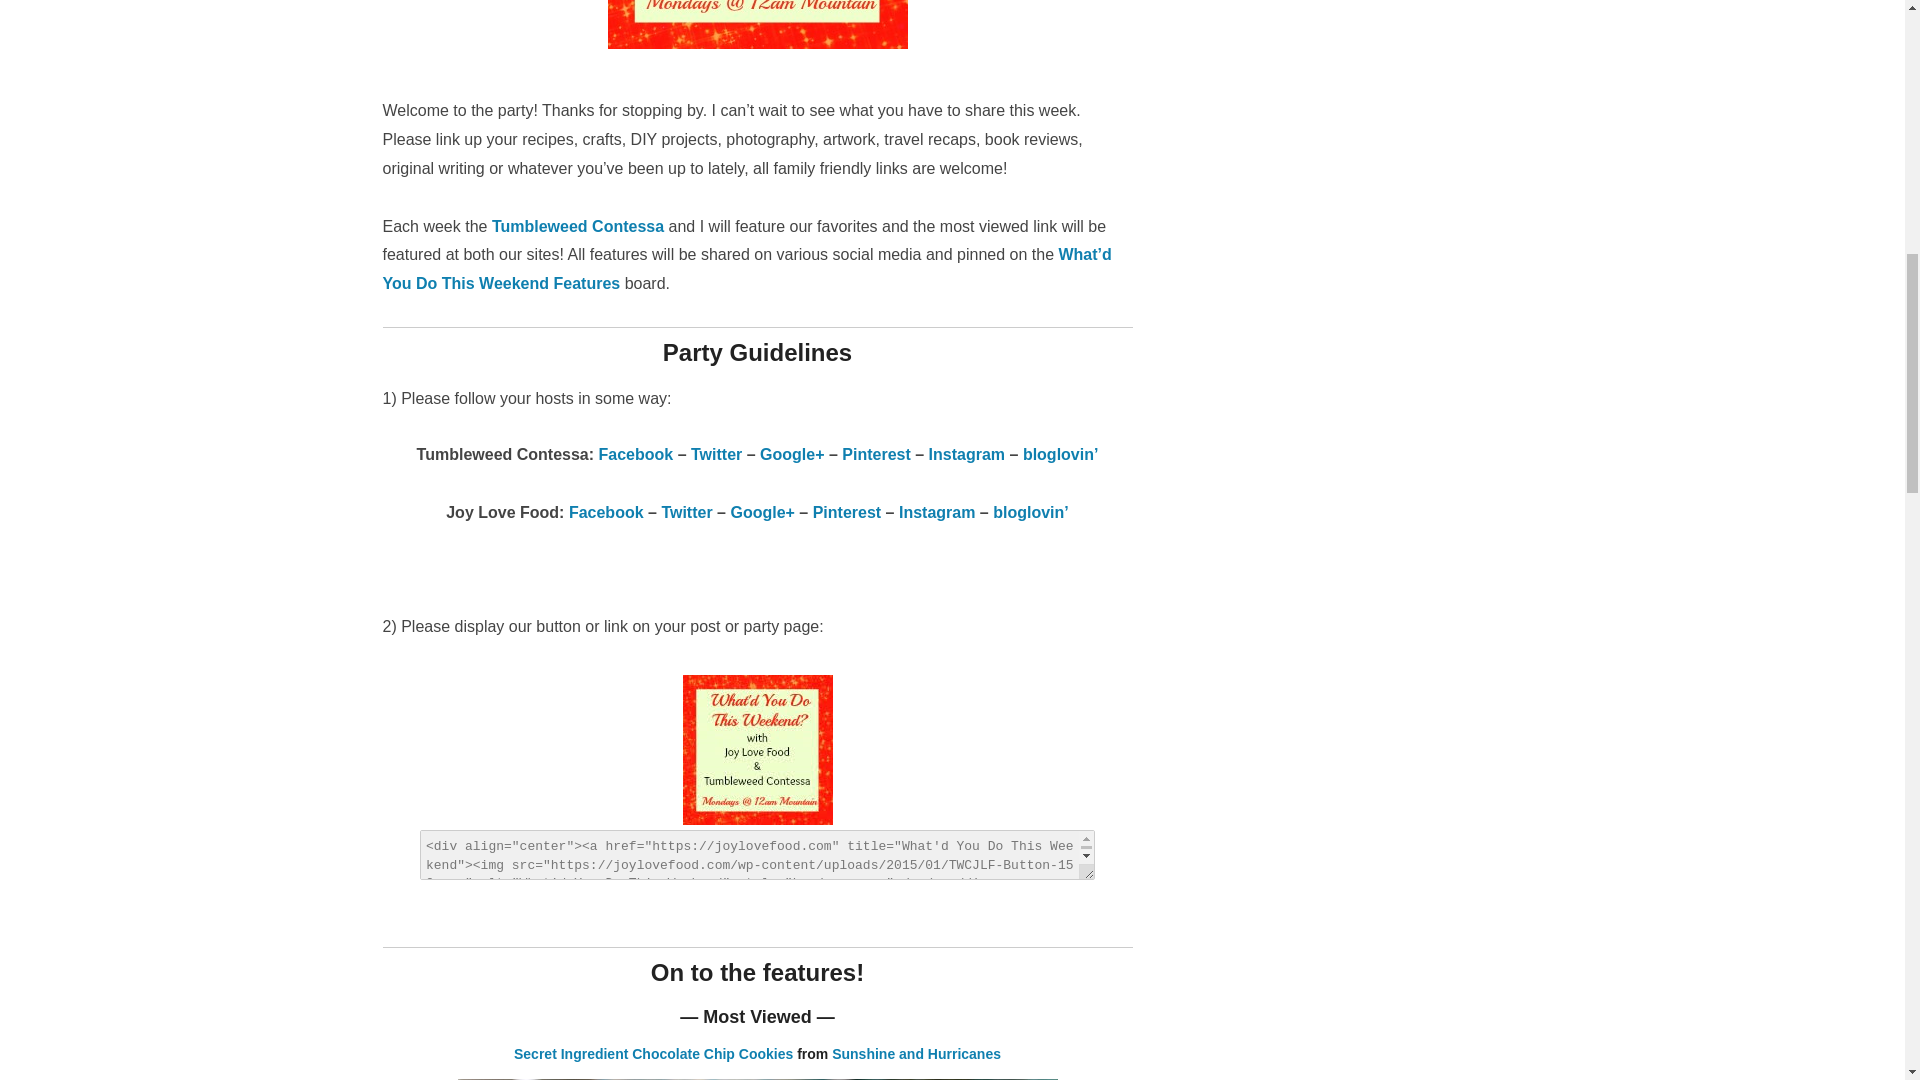  I want to click on Instagram, so click(936, 512).